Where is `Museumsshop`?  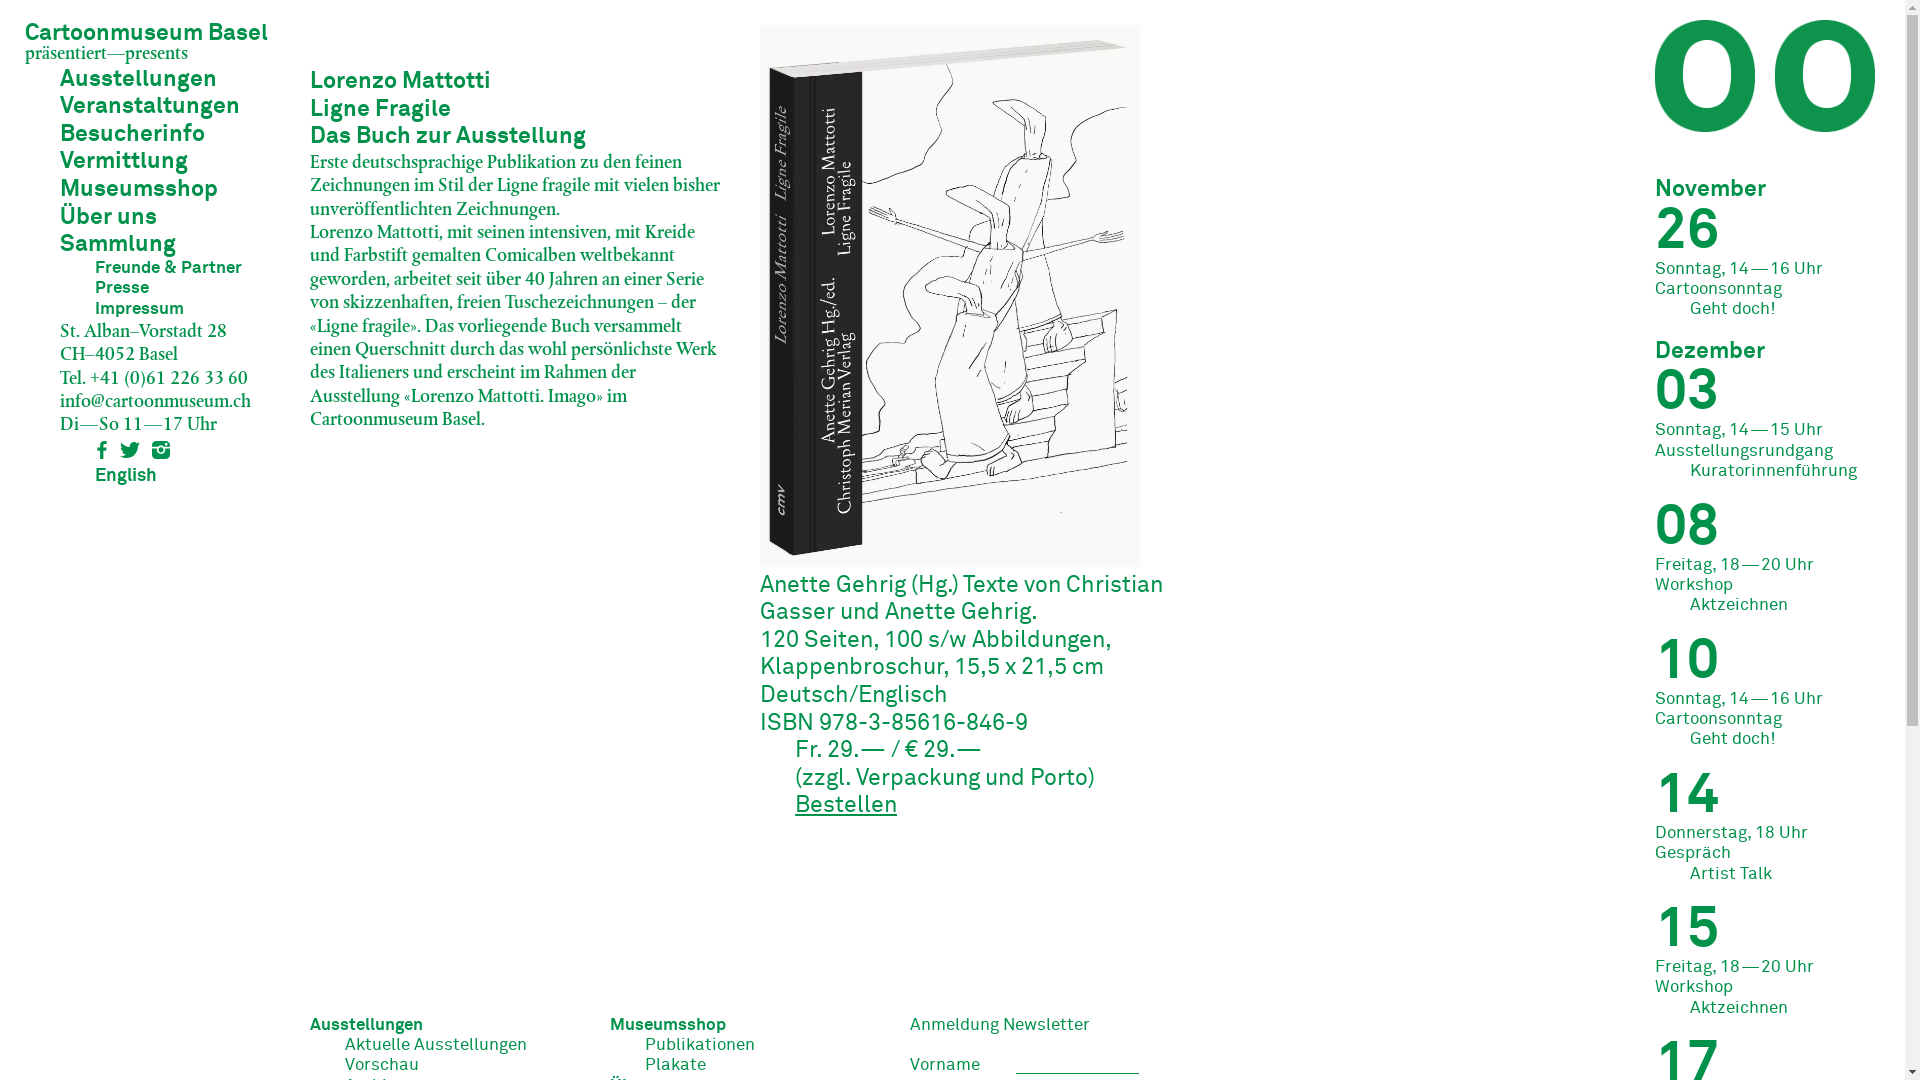
Museumsshop is located at coordinates (139, 190).